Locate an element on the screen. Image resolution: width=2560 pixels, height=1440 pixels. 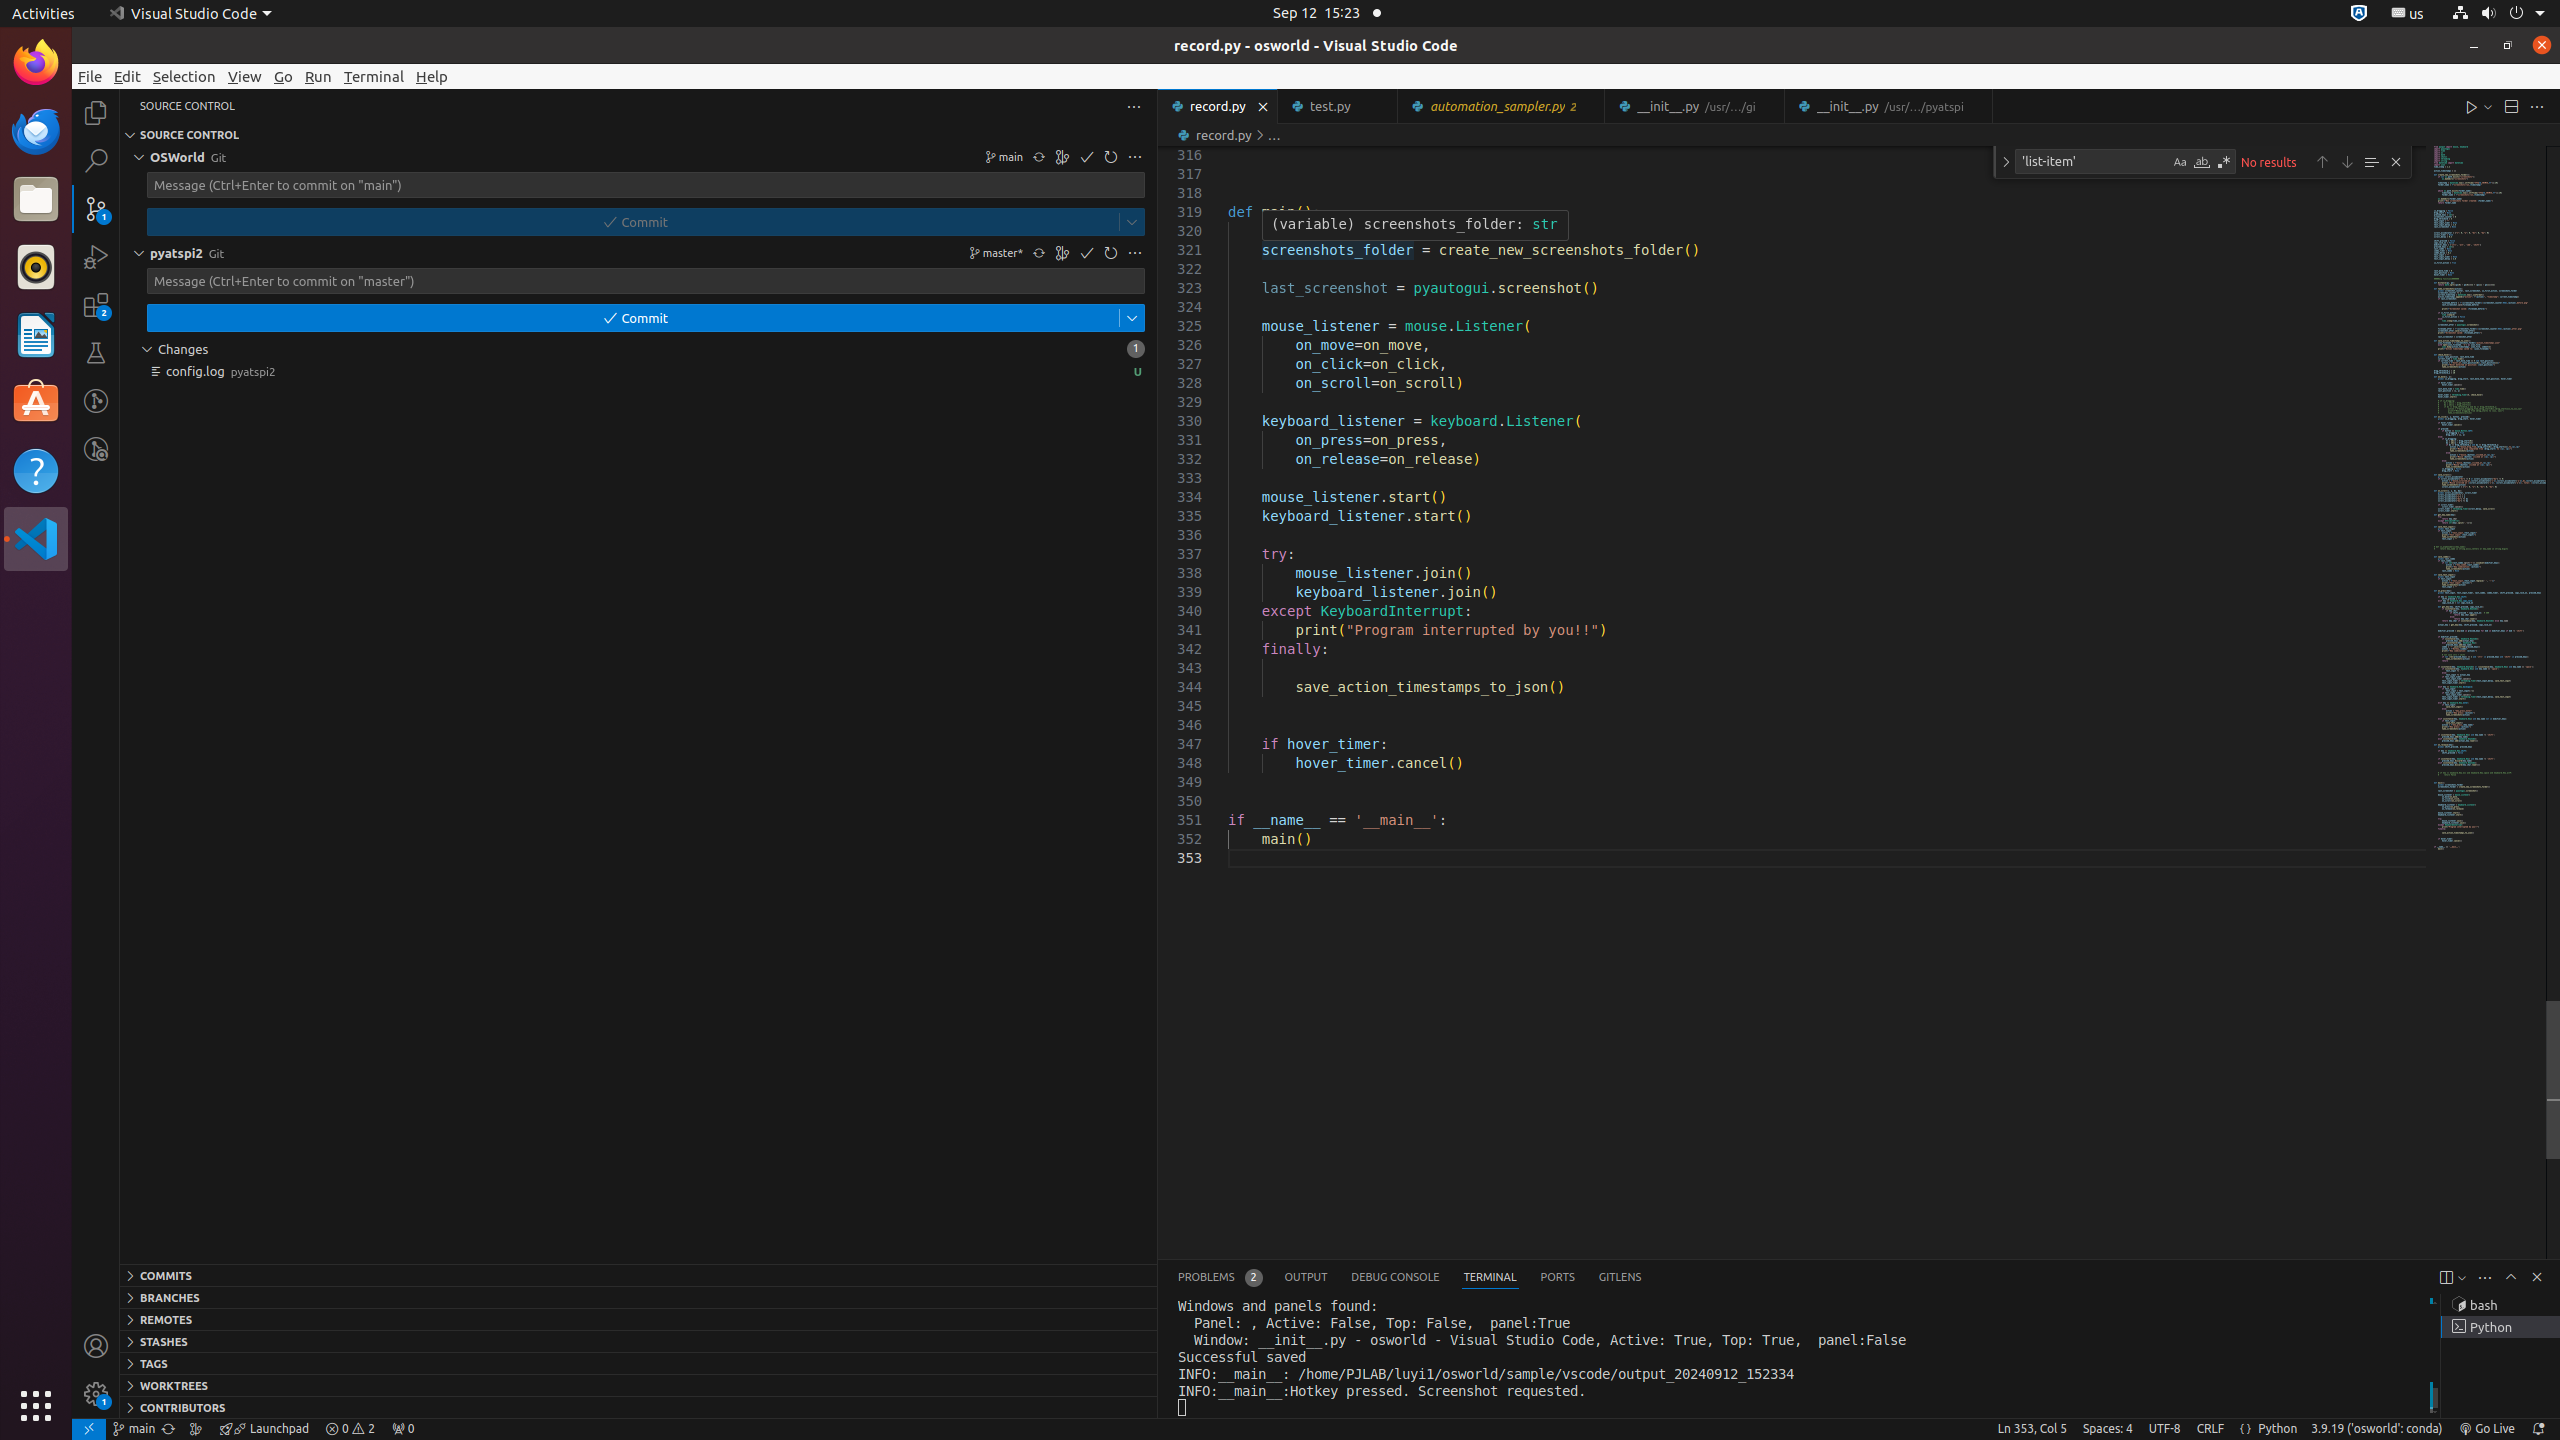
Search (Ctrl+Shift+F) is located at coordinates (96, 160).